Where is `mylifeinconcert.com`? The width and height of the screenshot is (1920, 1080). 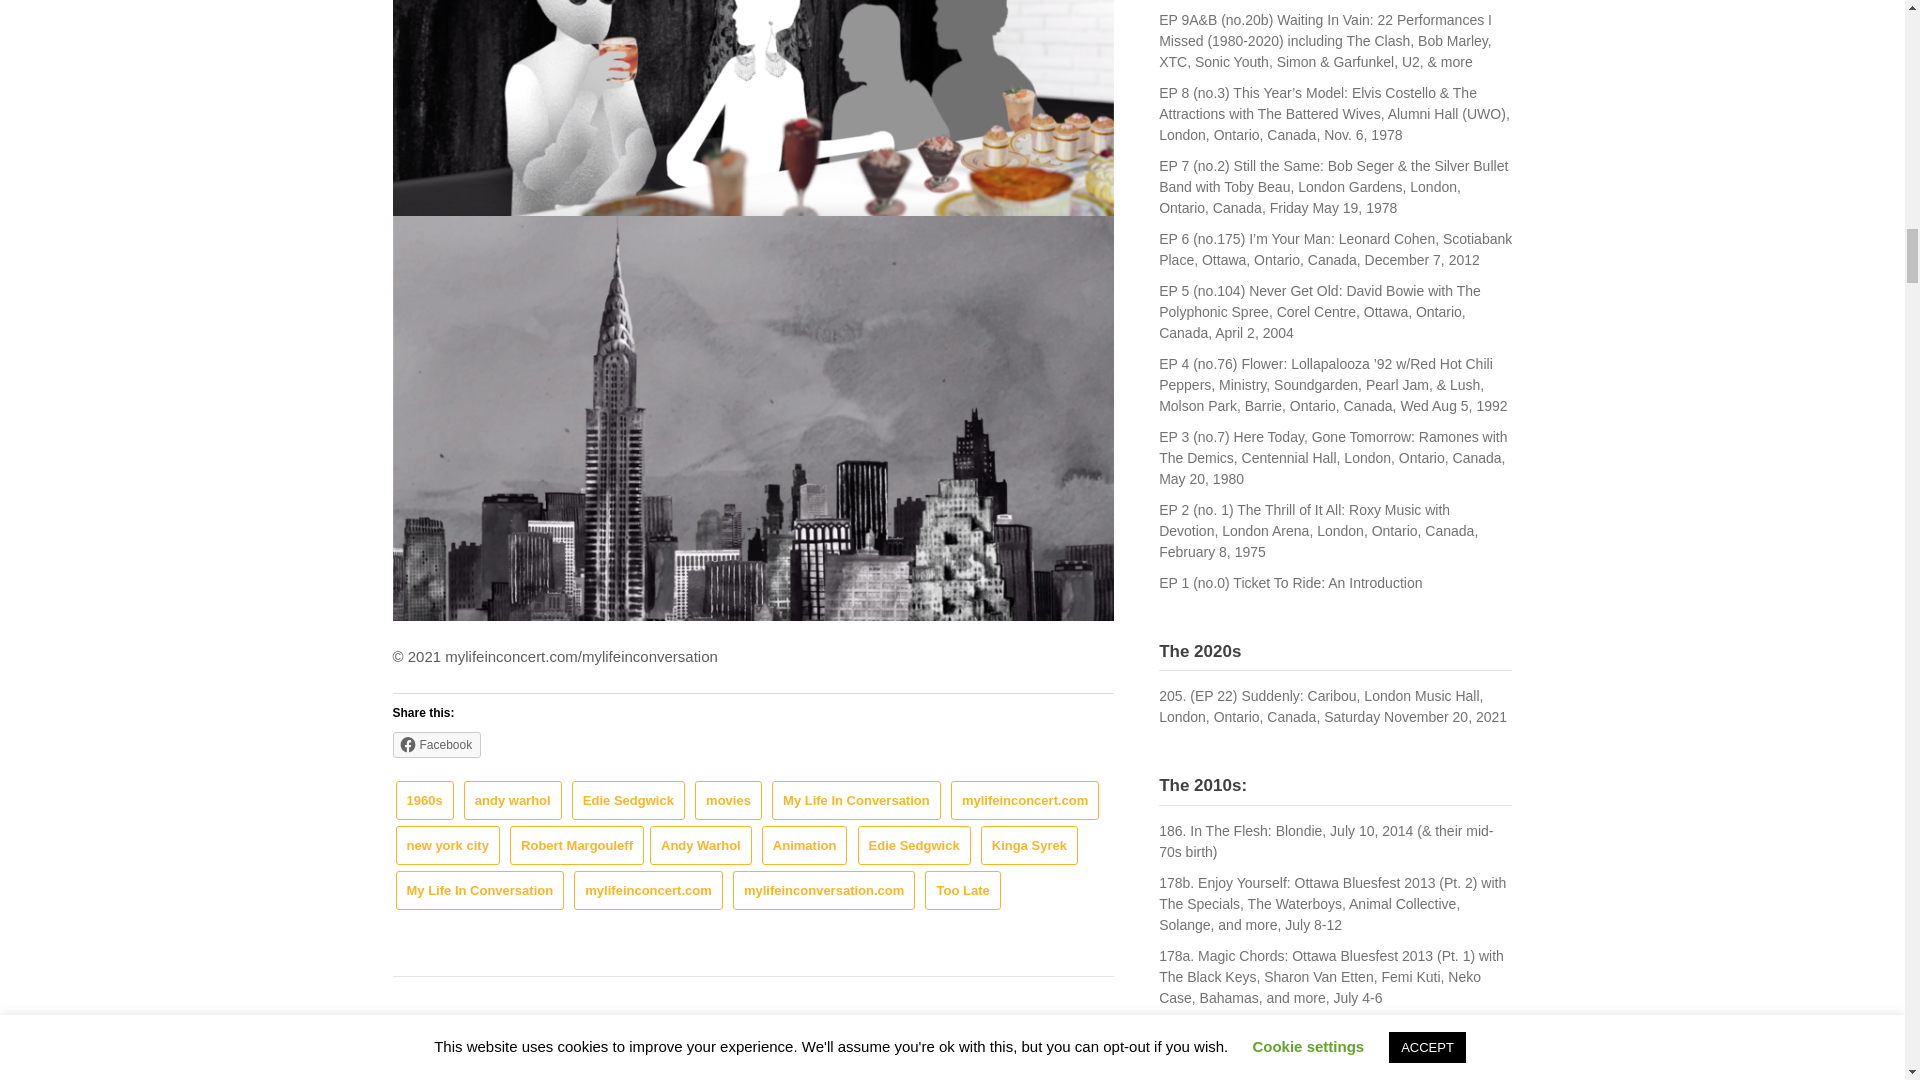 mylifeinconcert.com is located at coordinates (648, 890).